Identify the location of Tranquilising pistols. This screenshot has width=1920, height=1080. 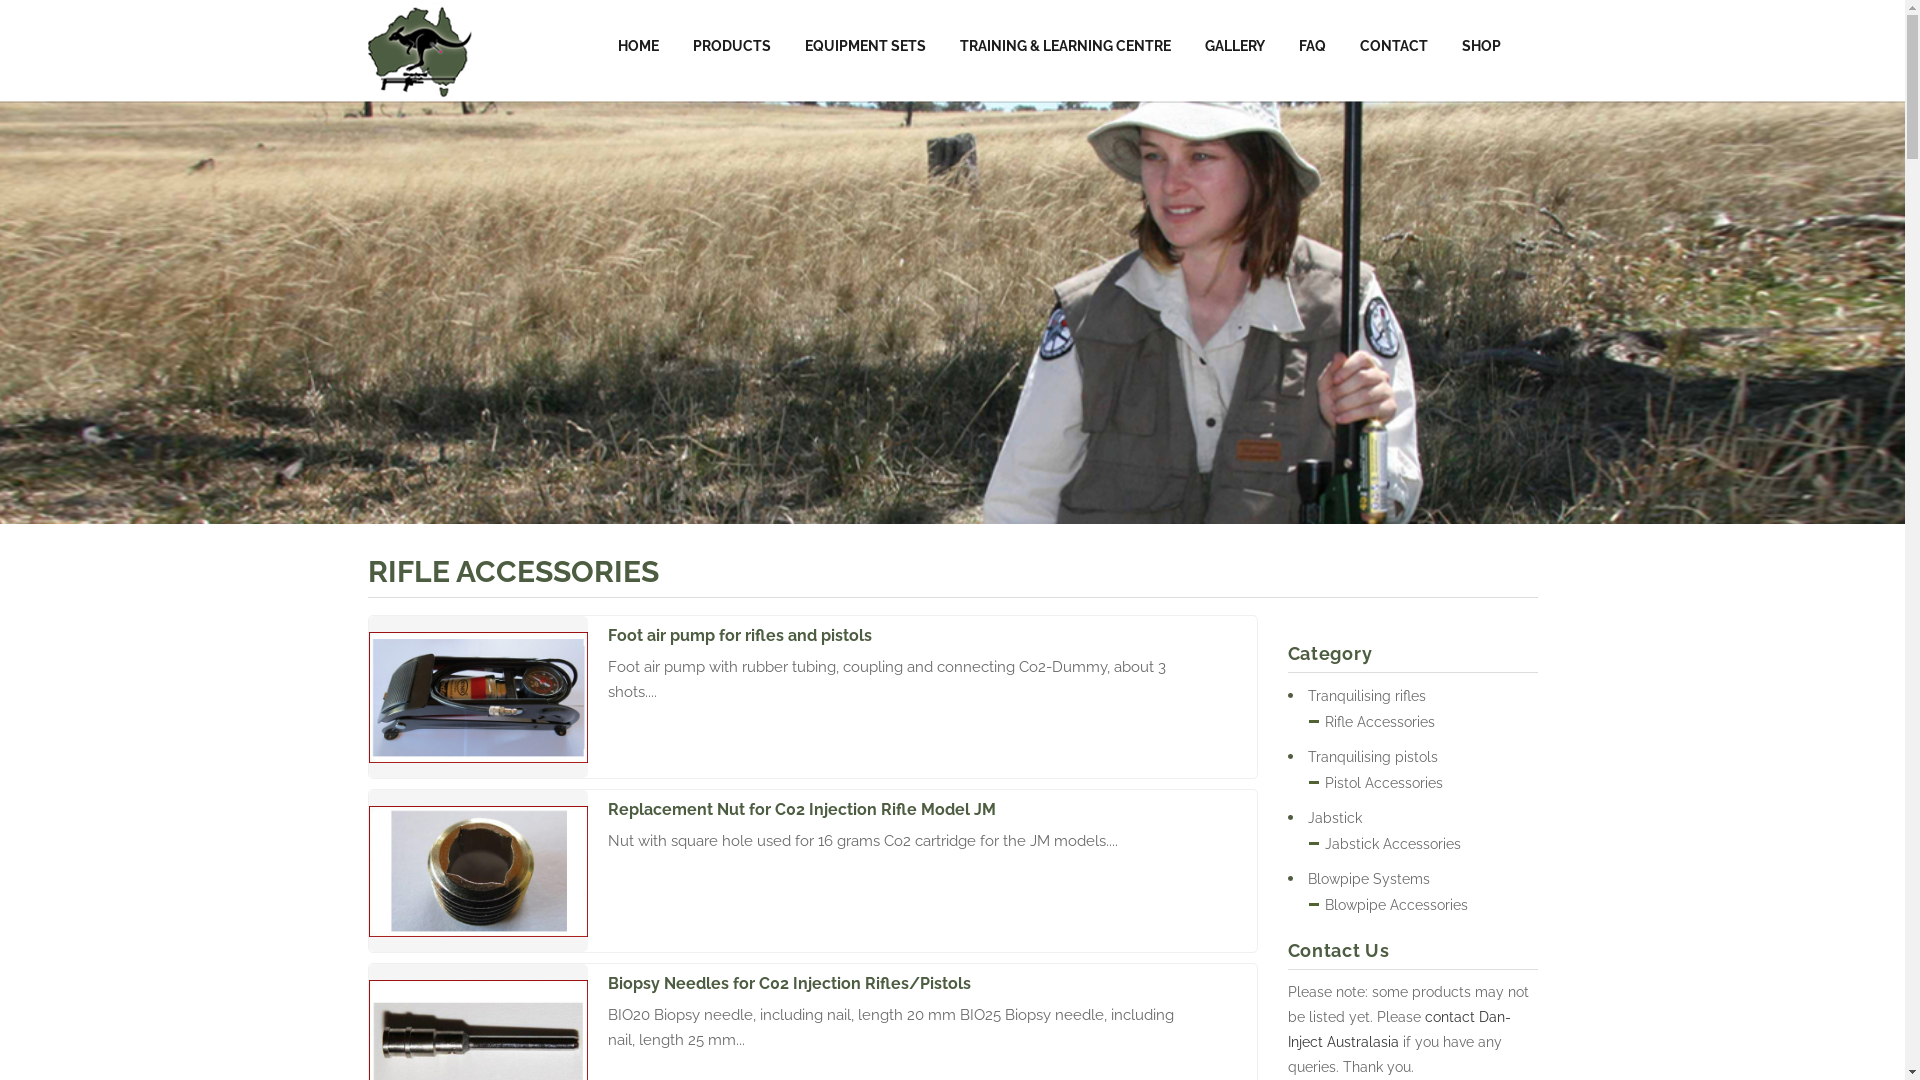
(1363, 758).